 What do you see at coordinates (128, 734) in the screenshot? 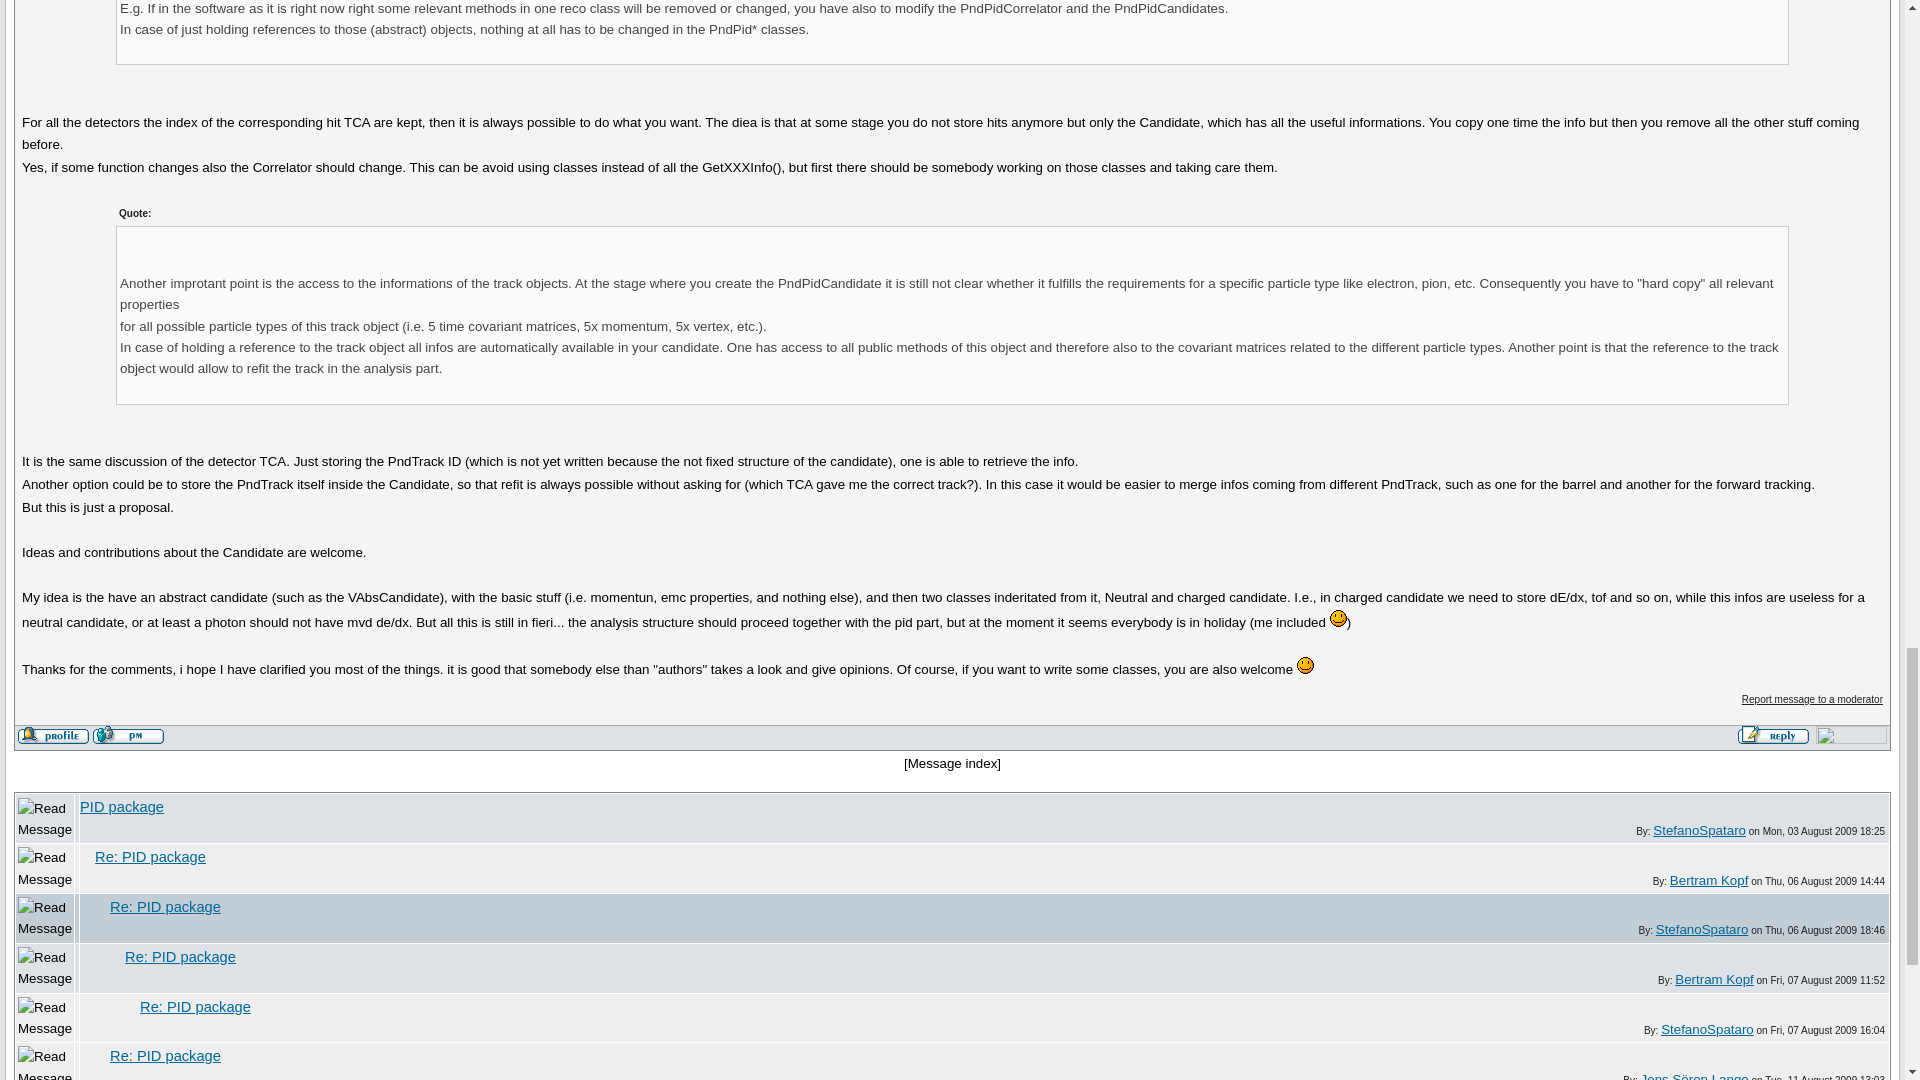
I see `Send a private message to this user` at bounding box center [128, 734].